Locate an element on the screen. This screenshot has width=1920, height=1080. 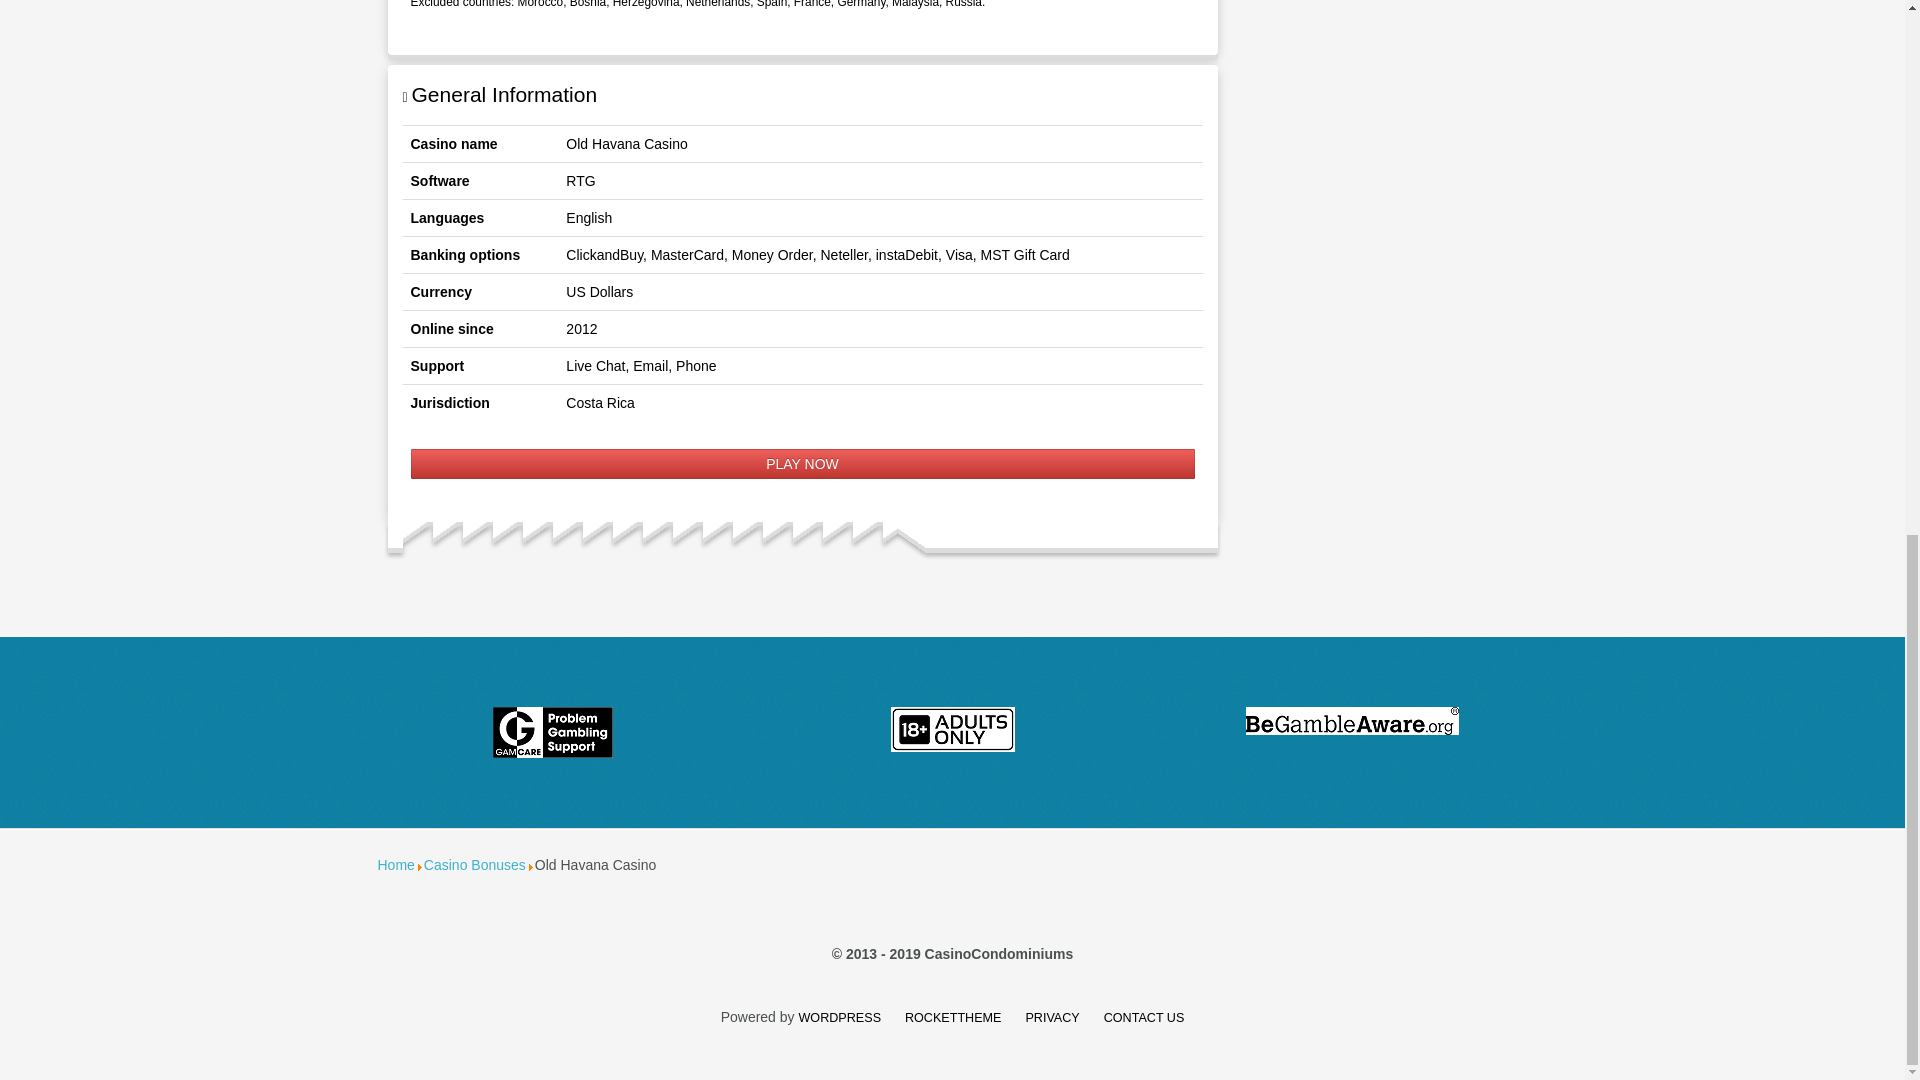
Casino Bonuses is located at coordinates (475, 864).